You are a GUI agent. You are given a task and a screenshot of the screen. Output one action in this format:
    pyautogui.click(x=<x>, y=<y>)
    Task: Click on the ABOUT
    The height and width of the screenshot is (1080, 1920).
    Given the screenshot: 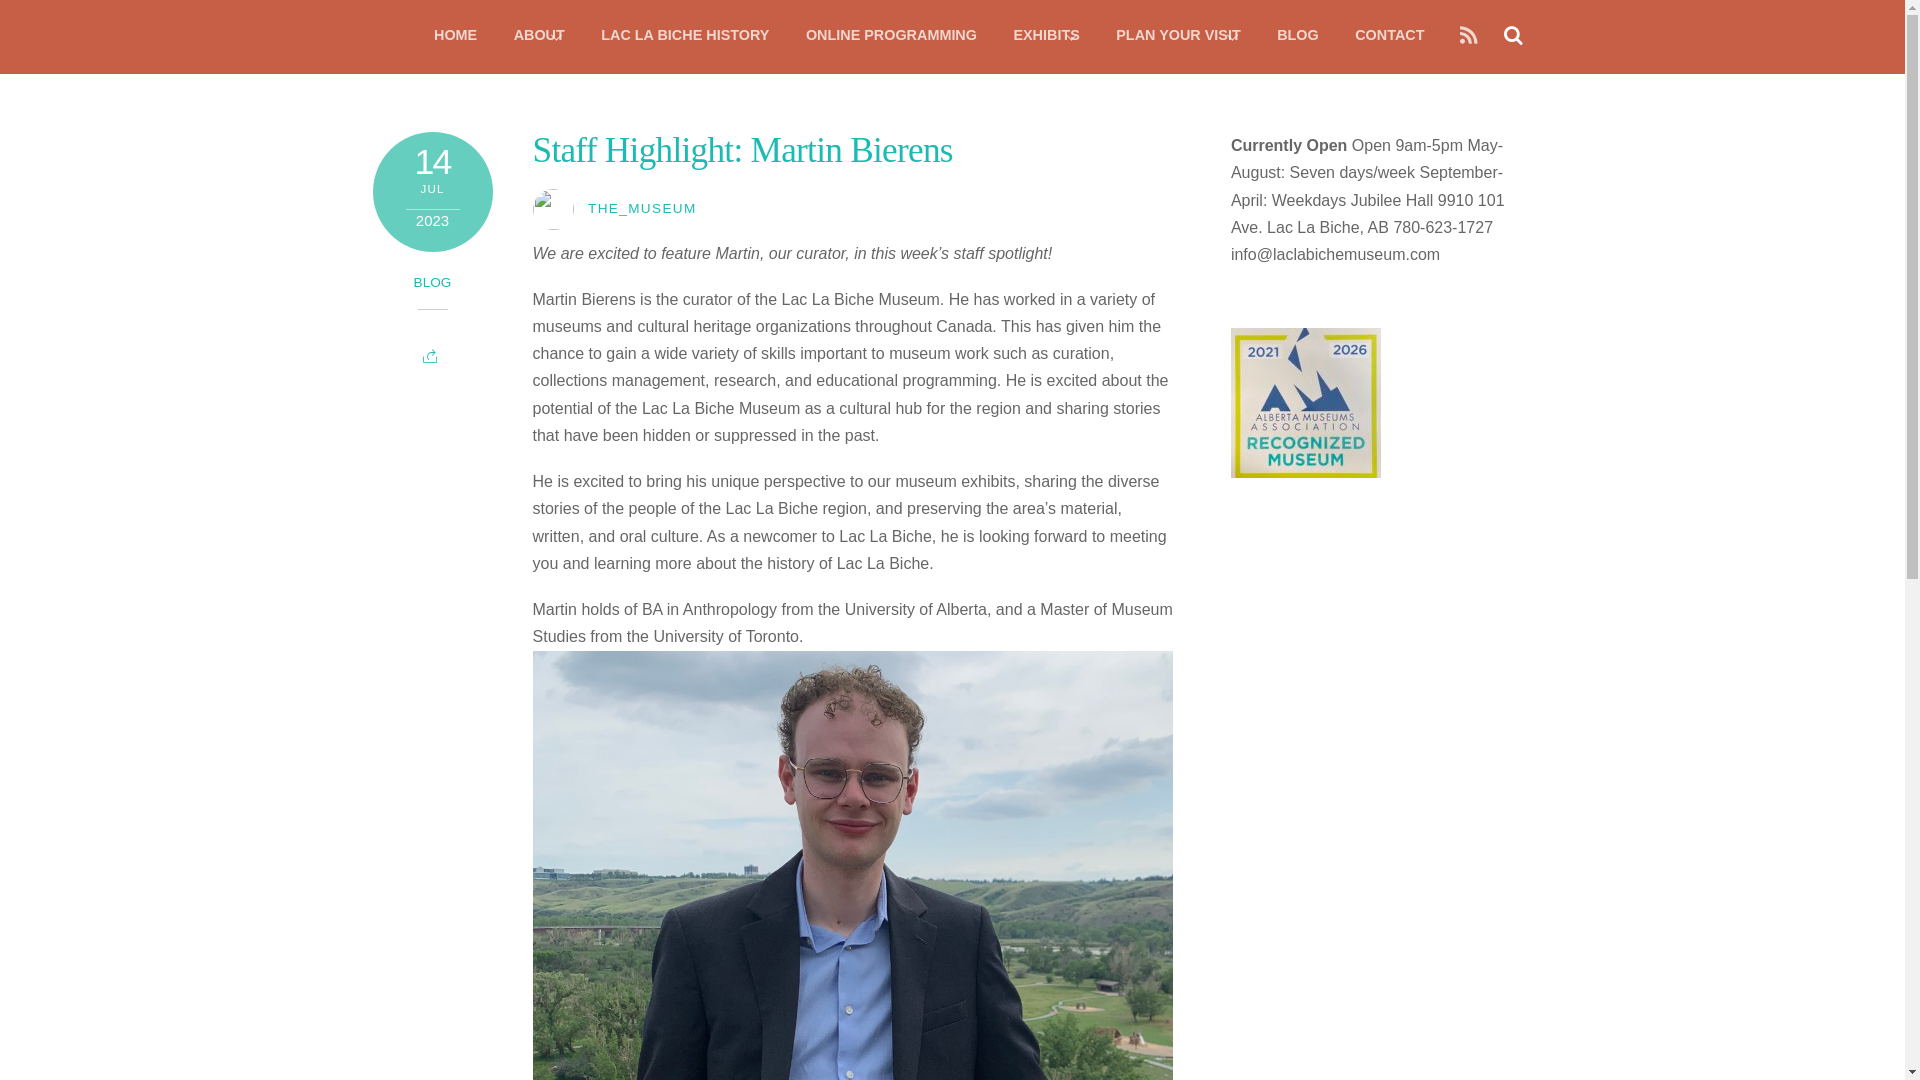 What is the action you would take?
    pyautogui.click(x=539, y=36)
    